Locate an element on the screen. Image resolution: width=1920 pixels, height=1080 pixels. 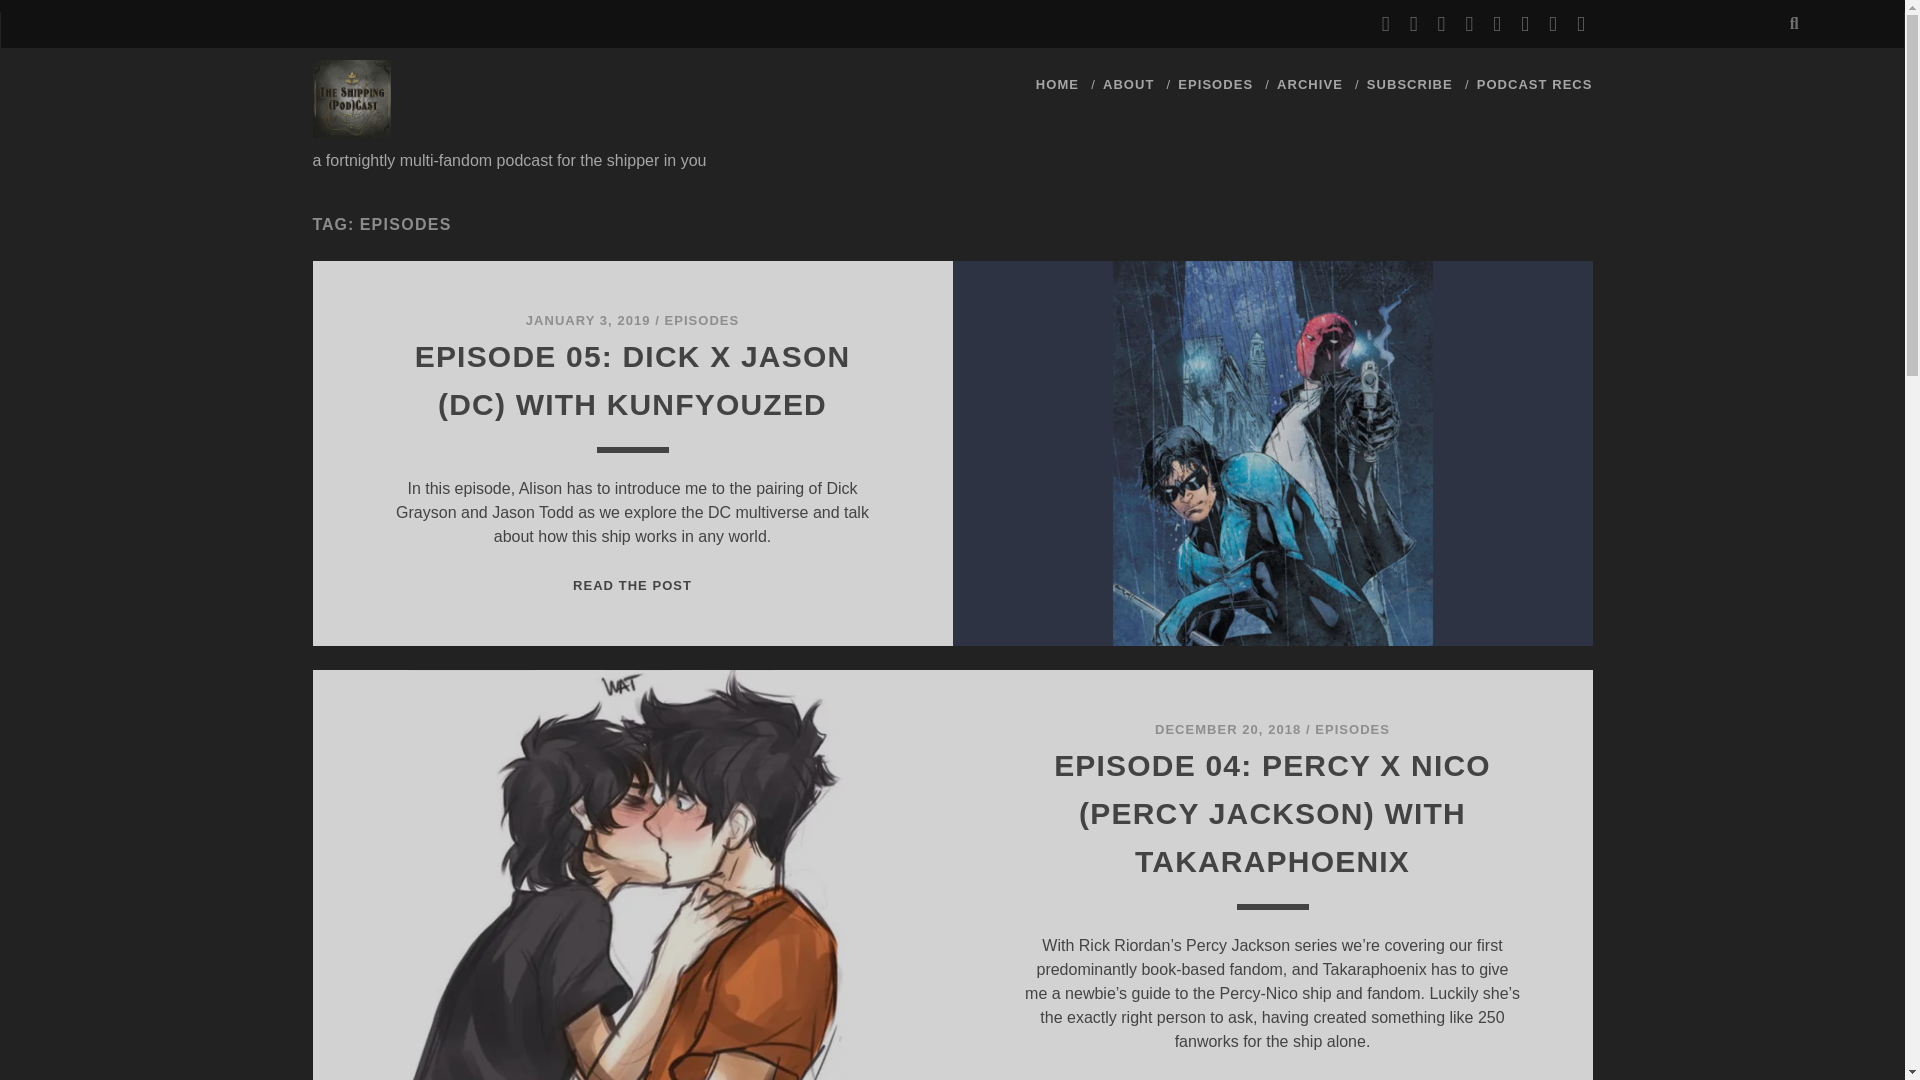
ABOUT is located at coordinates (1128, 85).